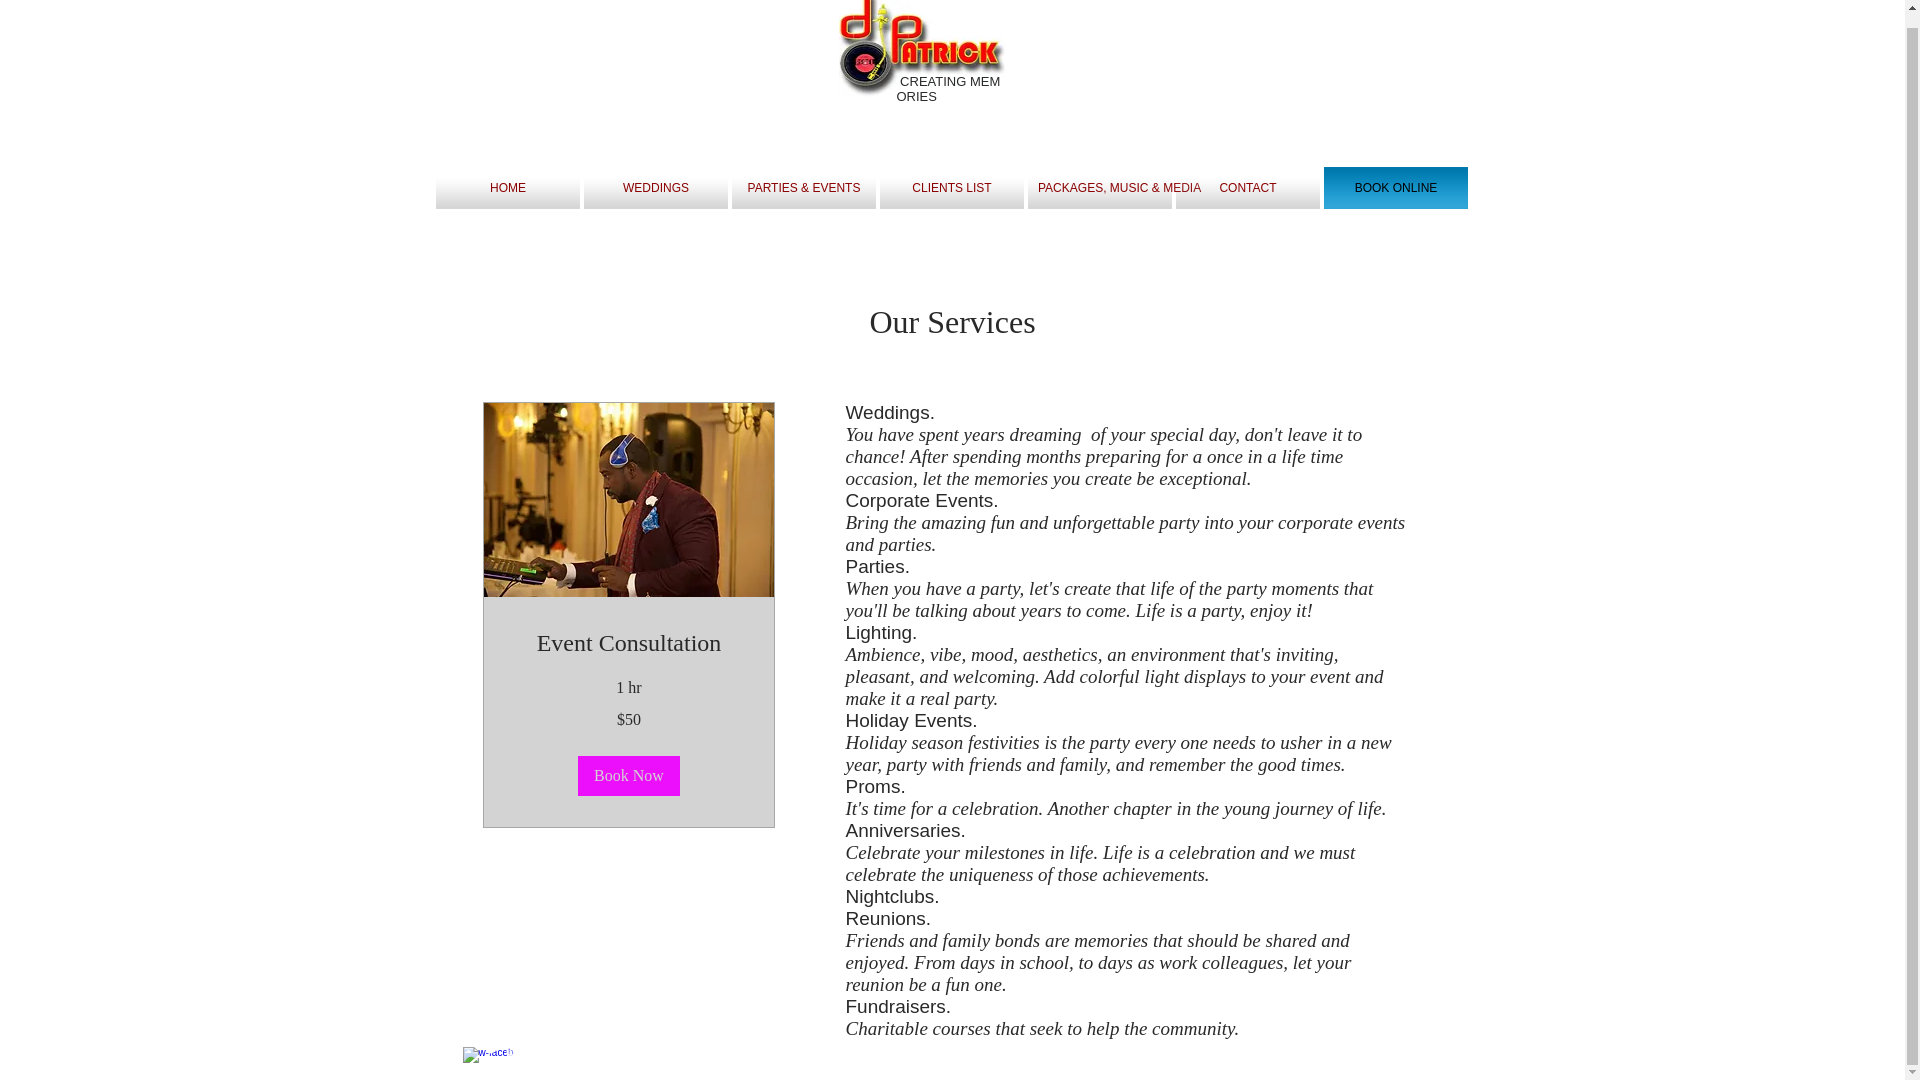  What do you see at coordinates (628, 643) in the screenshot?
I see `Event Consultation` at bounding box center [628, 643].